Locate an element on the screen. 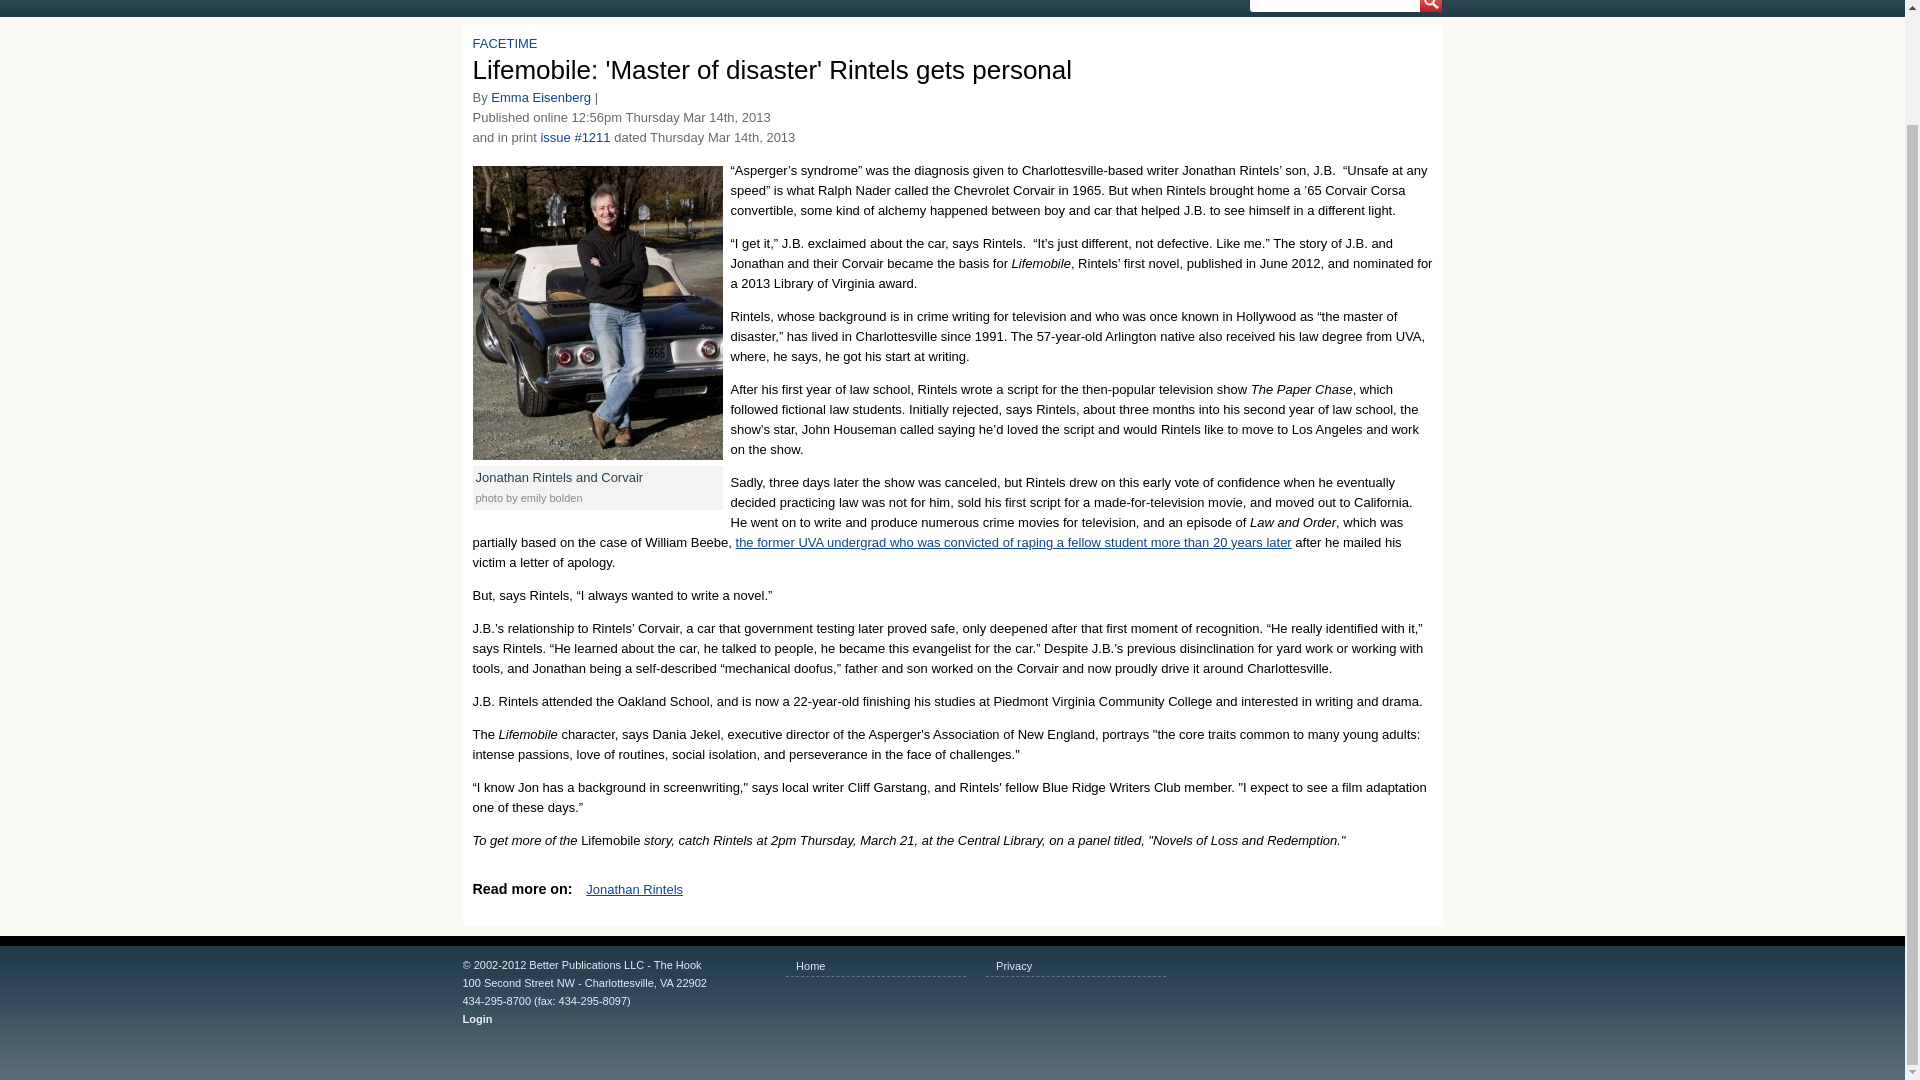 The width and height of the screenshot is (1920, 1080). Search is located at coordinates (1427, 10).